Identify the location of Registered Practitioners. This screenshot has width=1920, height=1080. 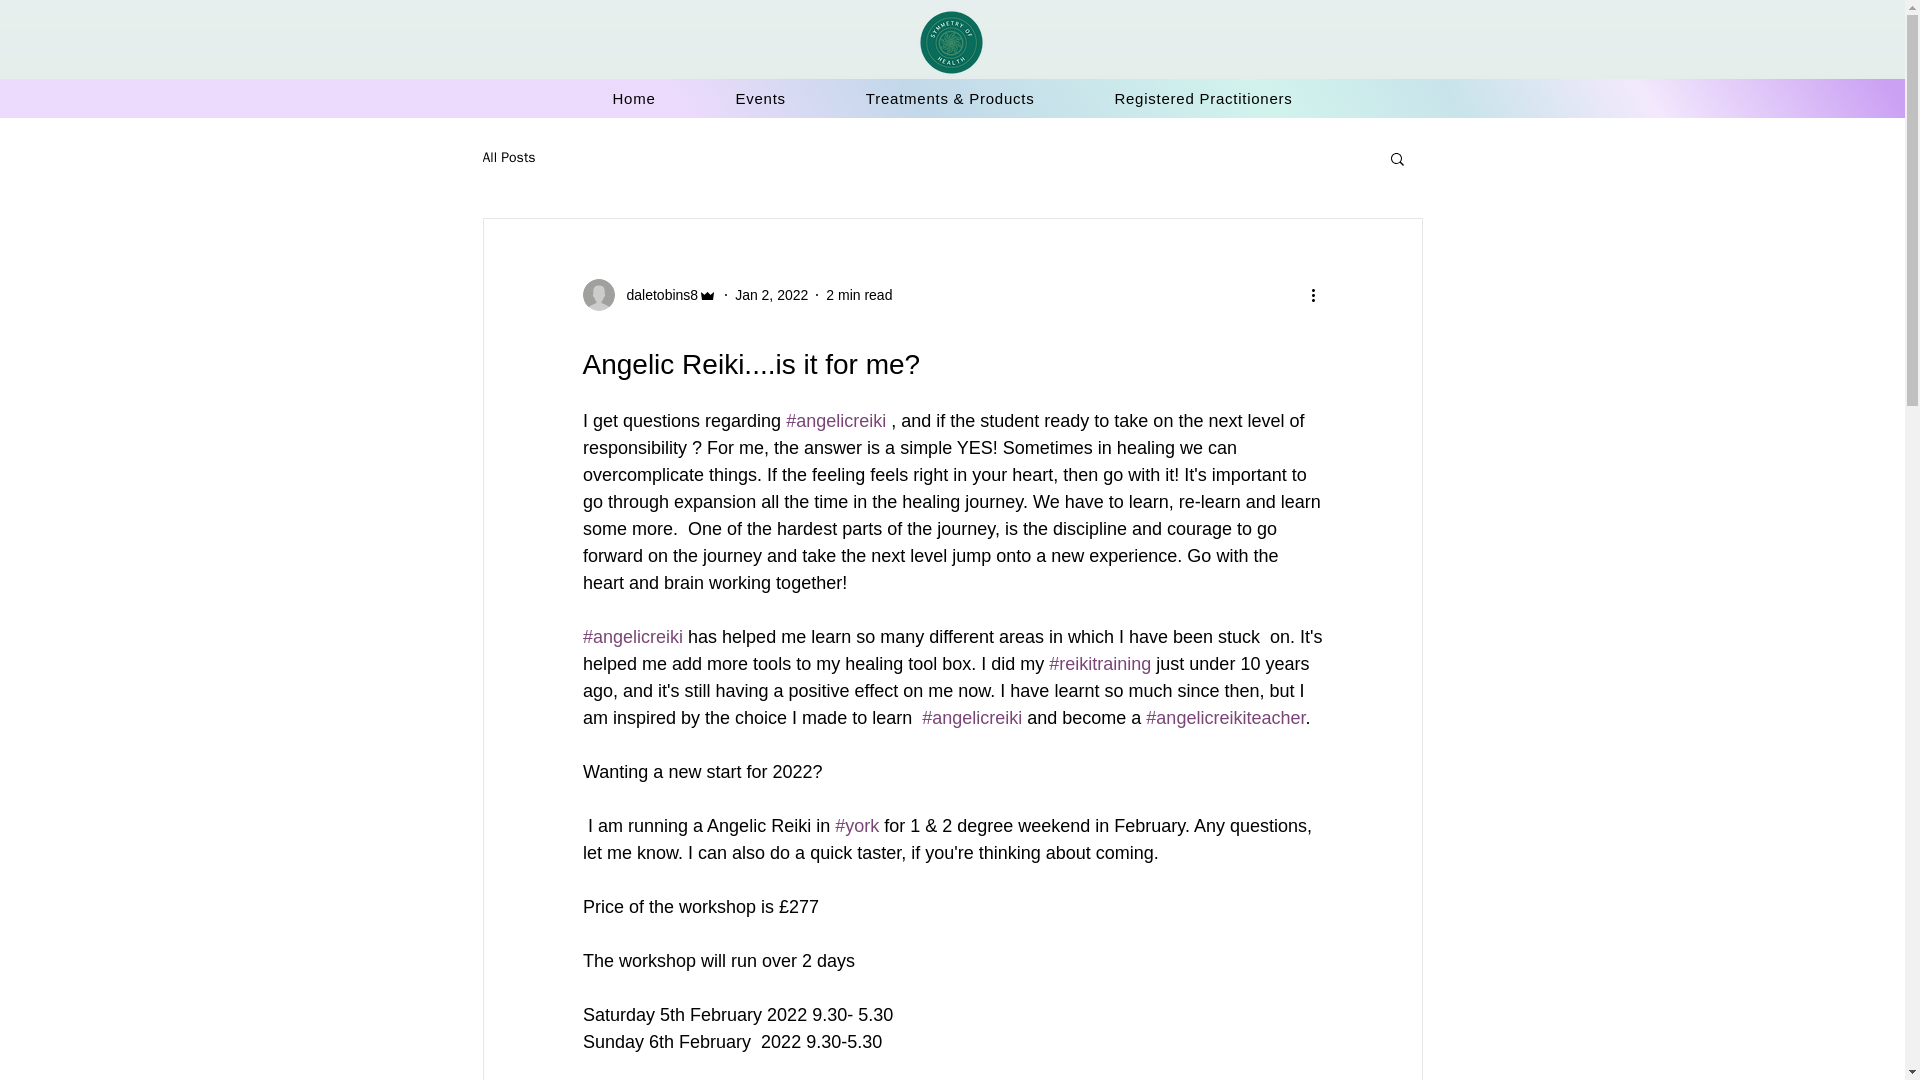
(1202, 98).